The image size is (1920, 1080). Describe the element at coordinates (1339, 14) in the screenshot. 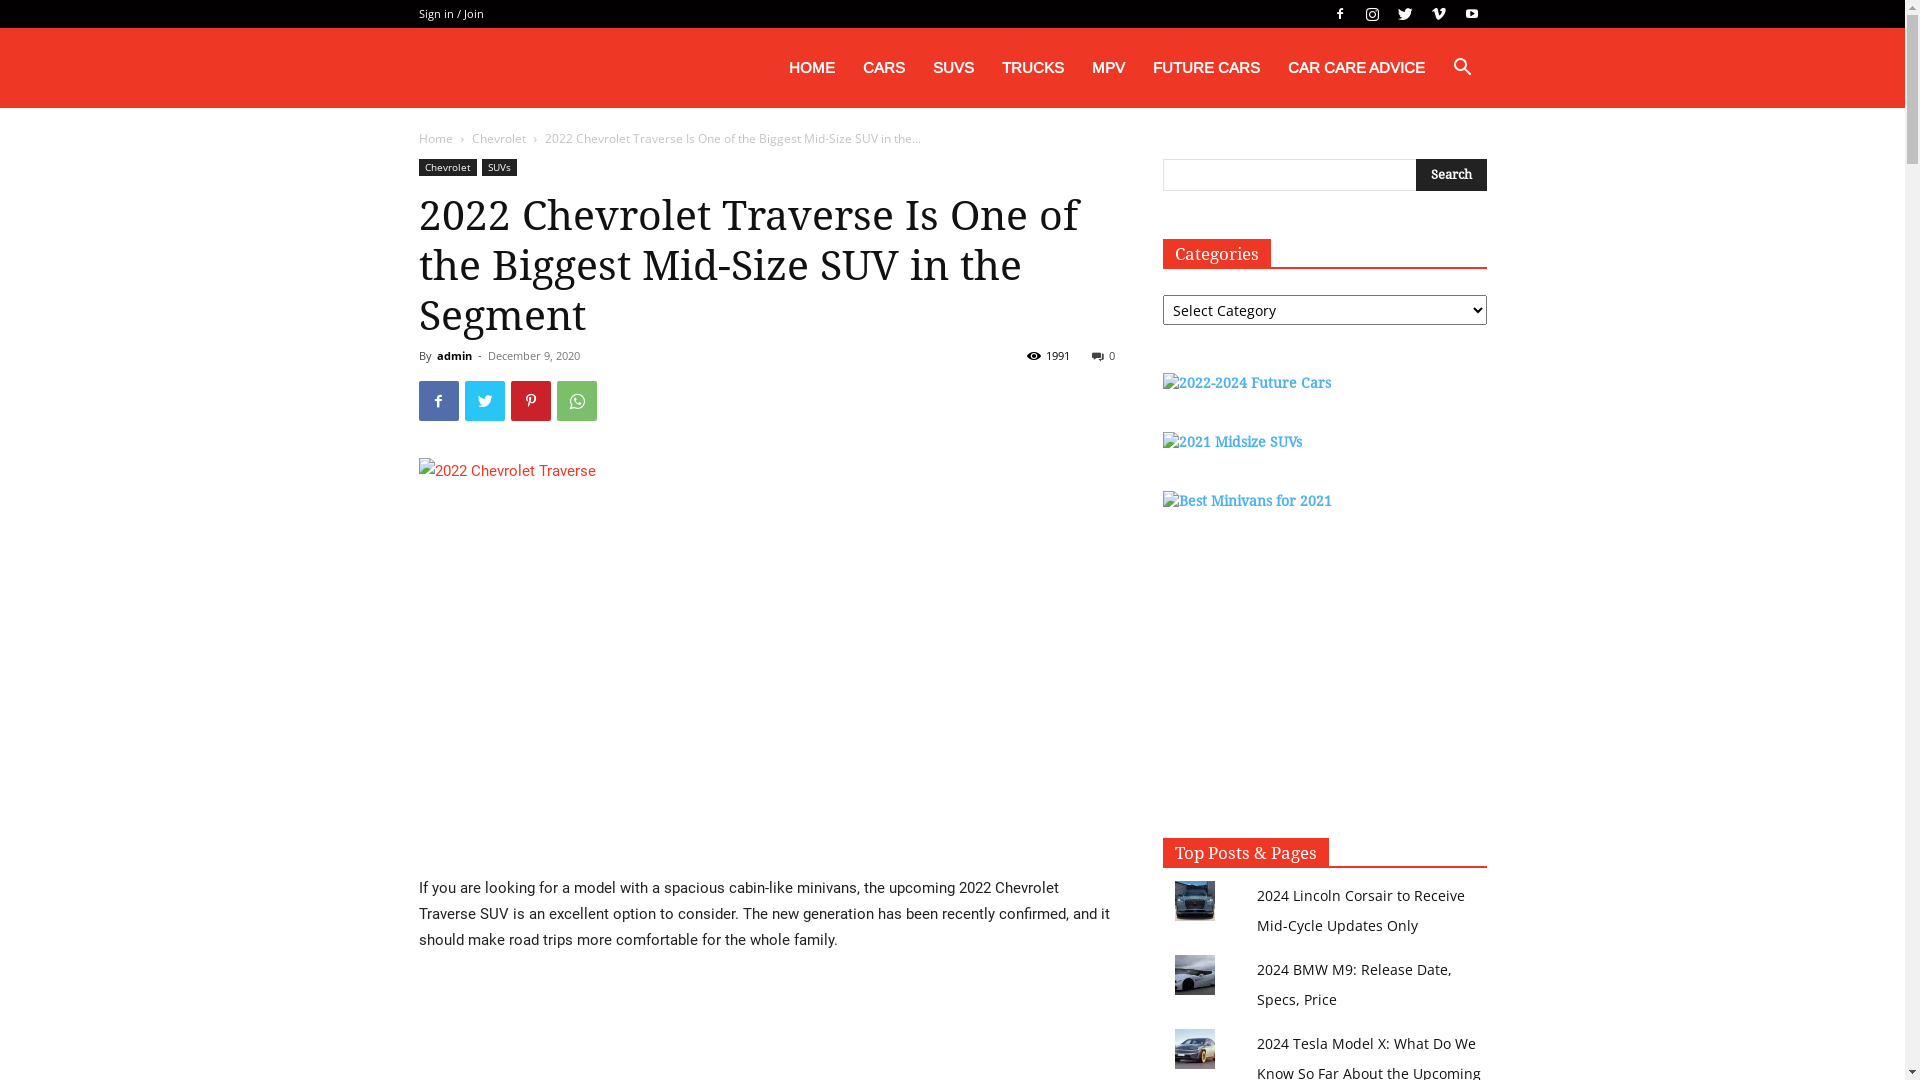

I see `Facebook` at that location.